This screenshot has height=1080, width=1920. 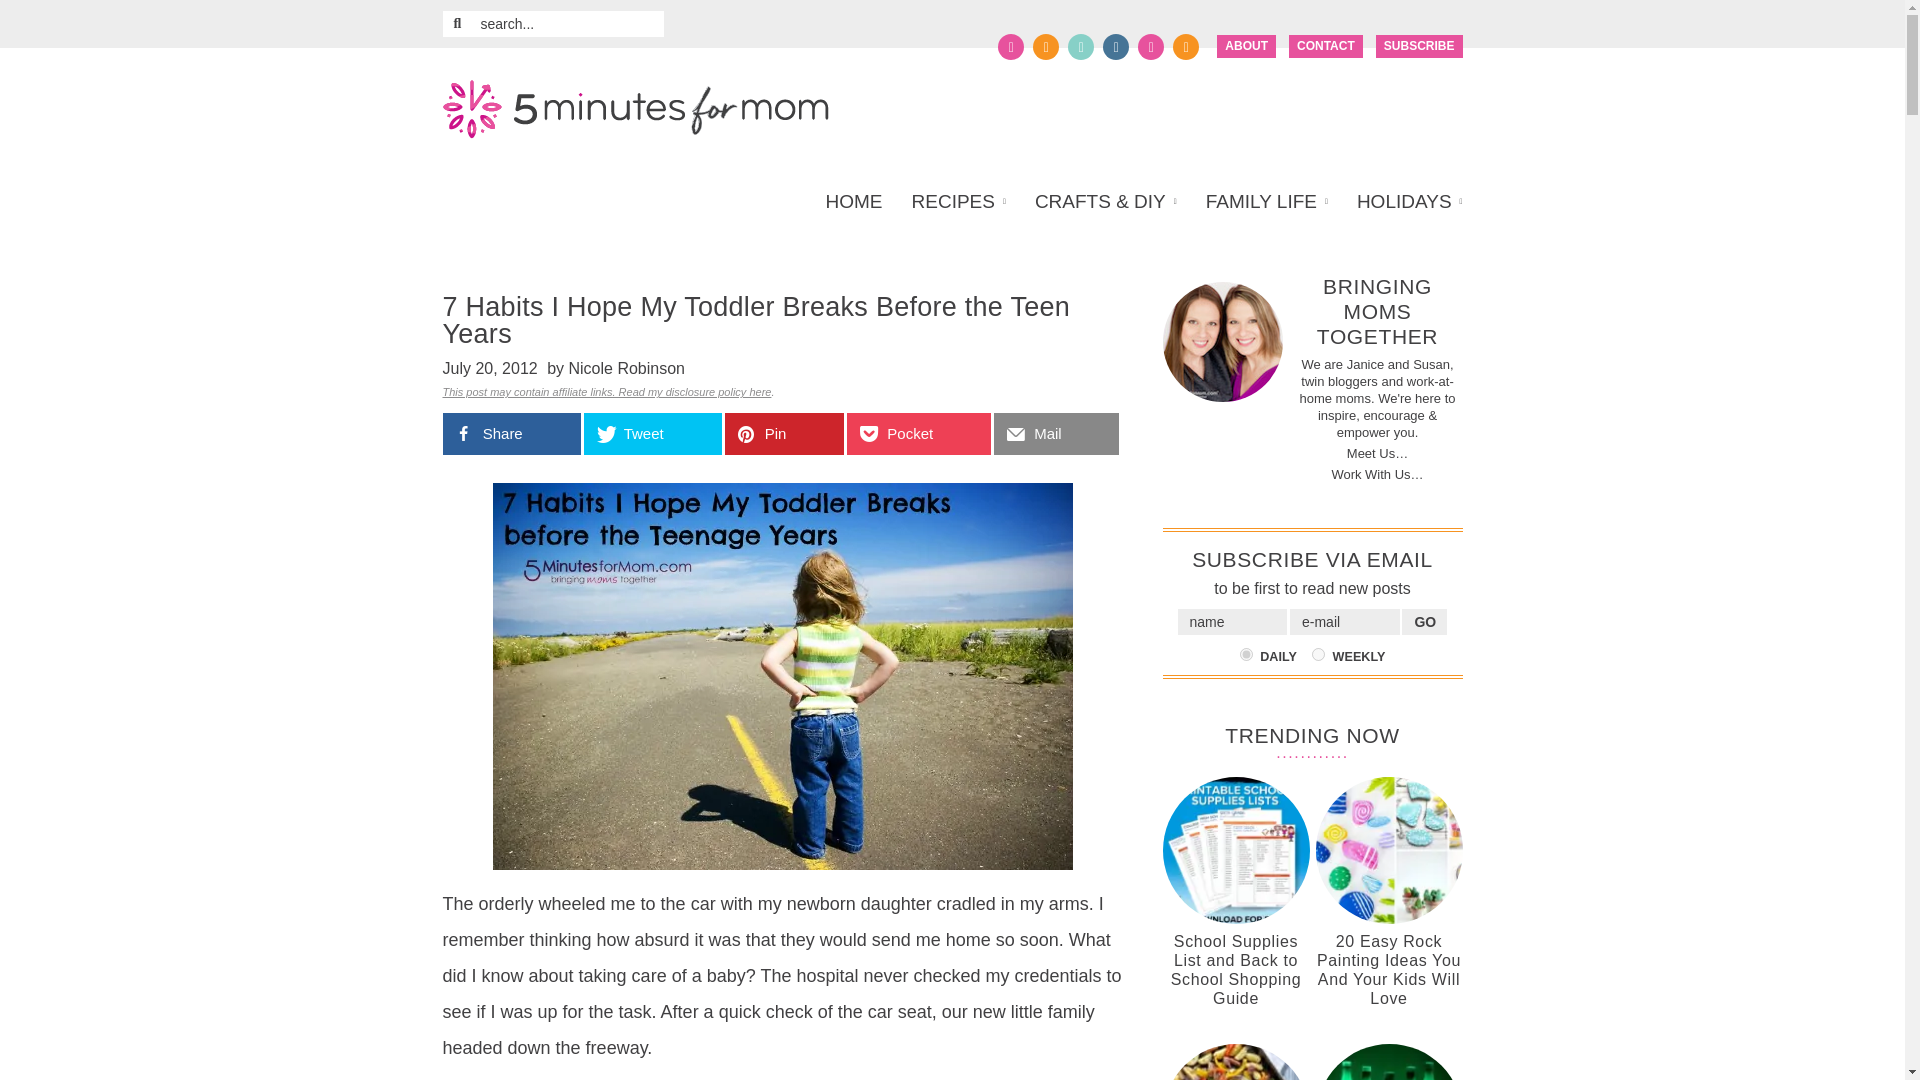 I want to click on CONTACT, so click(x=1326, y=46).